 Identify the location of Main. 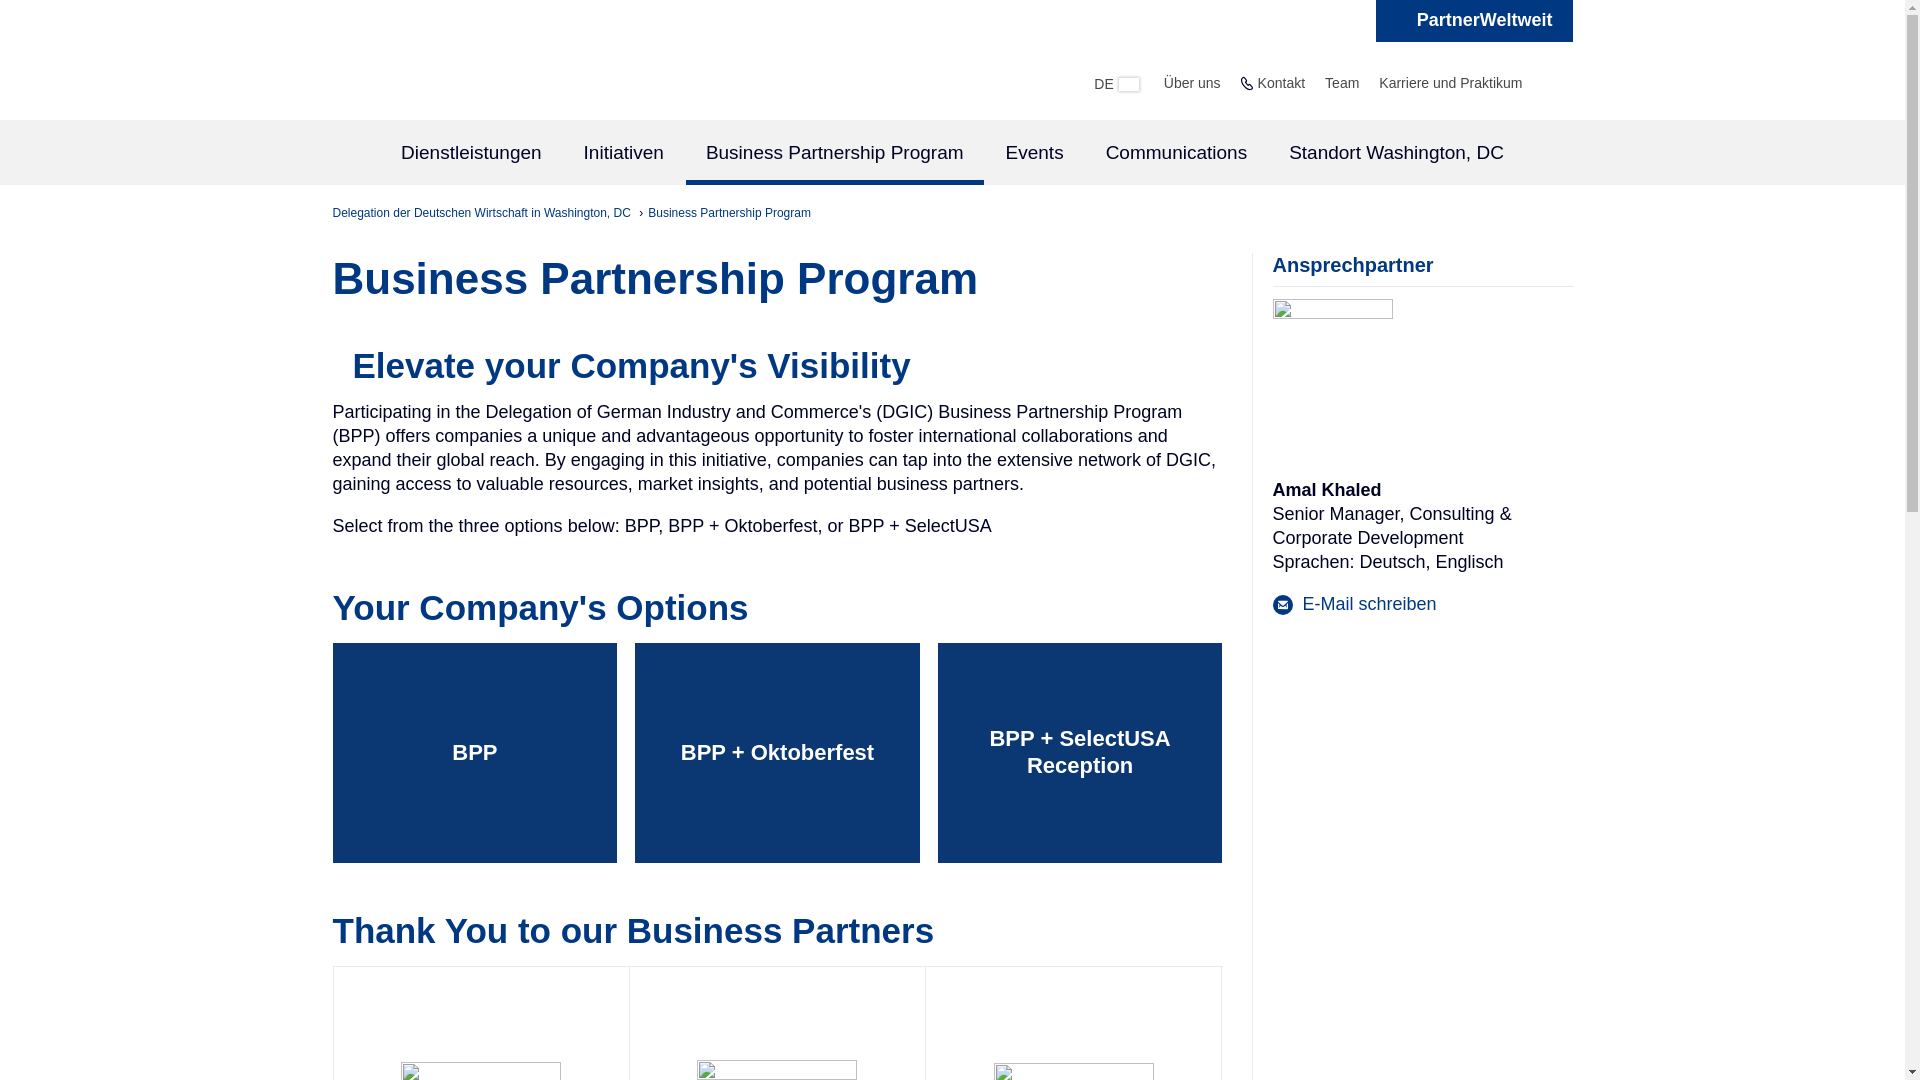
(952, 154).